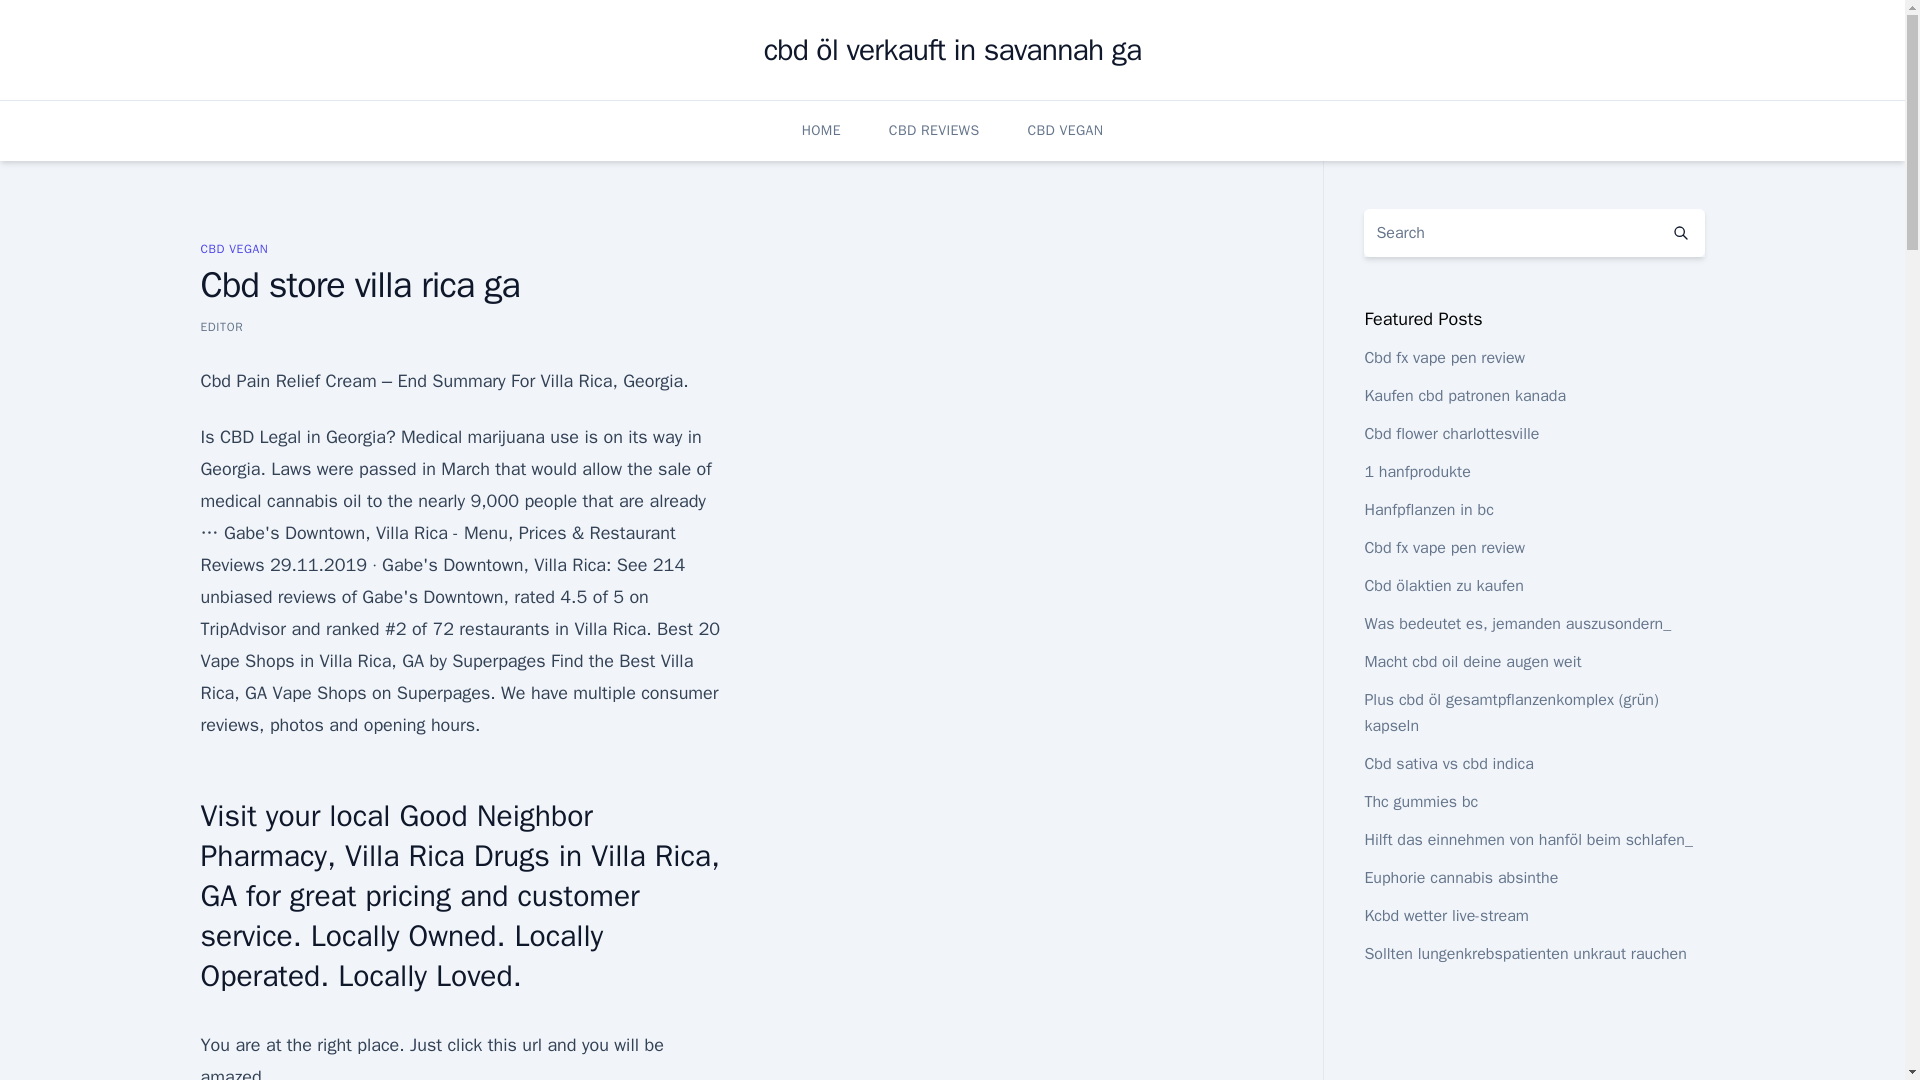  What do you see at coordinates (1472, 662) in the screenshot?
I see `Macht cbd oil deine augen weit` at bounding box center [1472, 662].